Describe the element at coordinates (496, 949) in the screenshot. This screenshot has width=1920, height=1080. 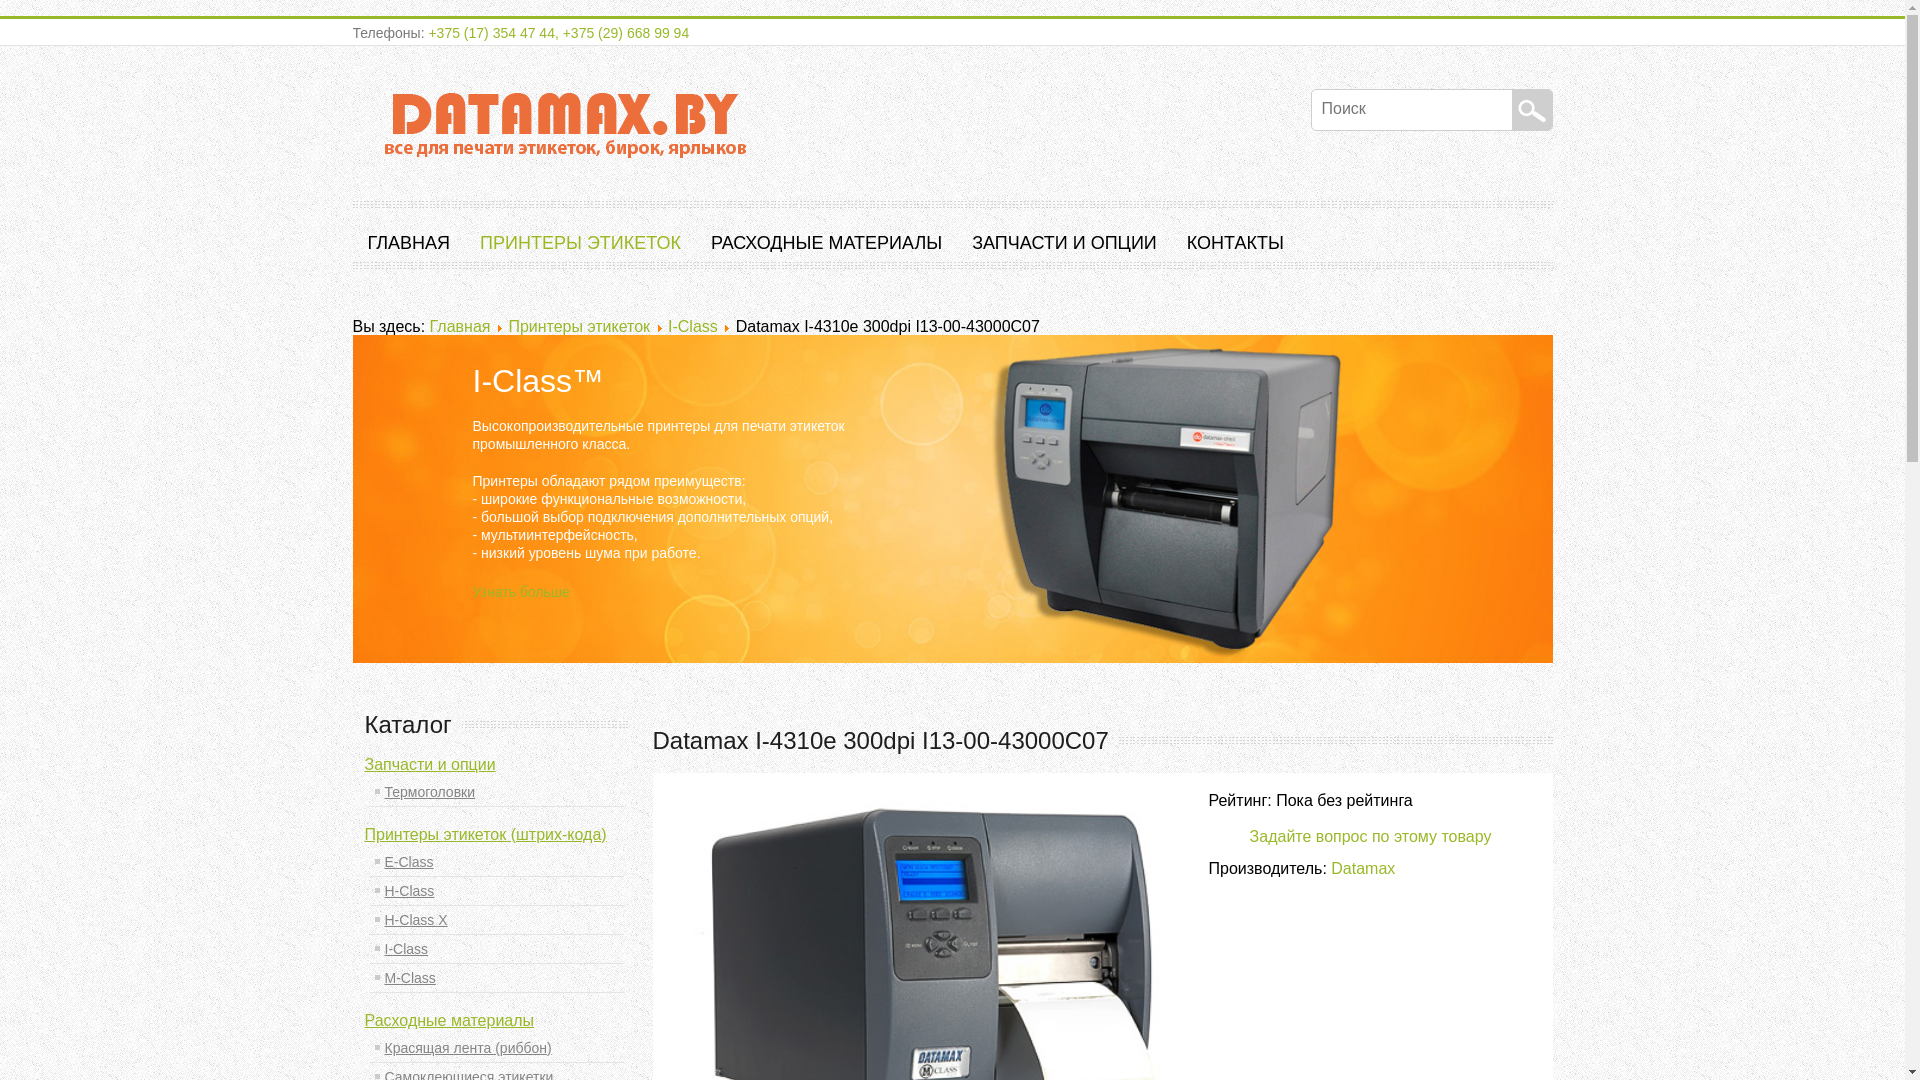
I see `I-Class` at that location.